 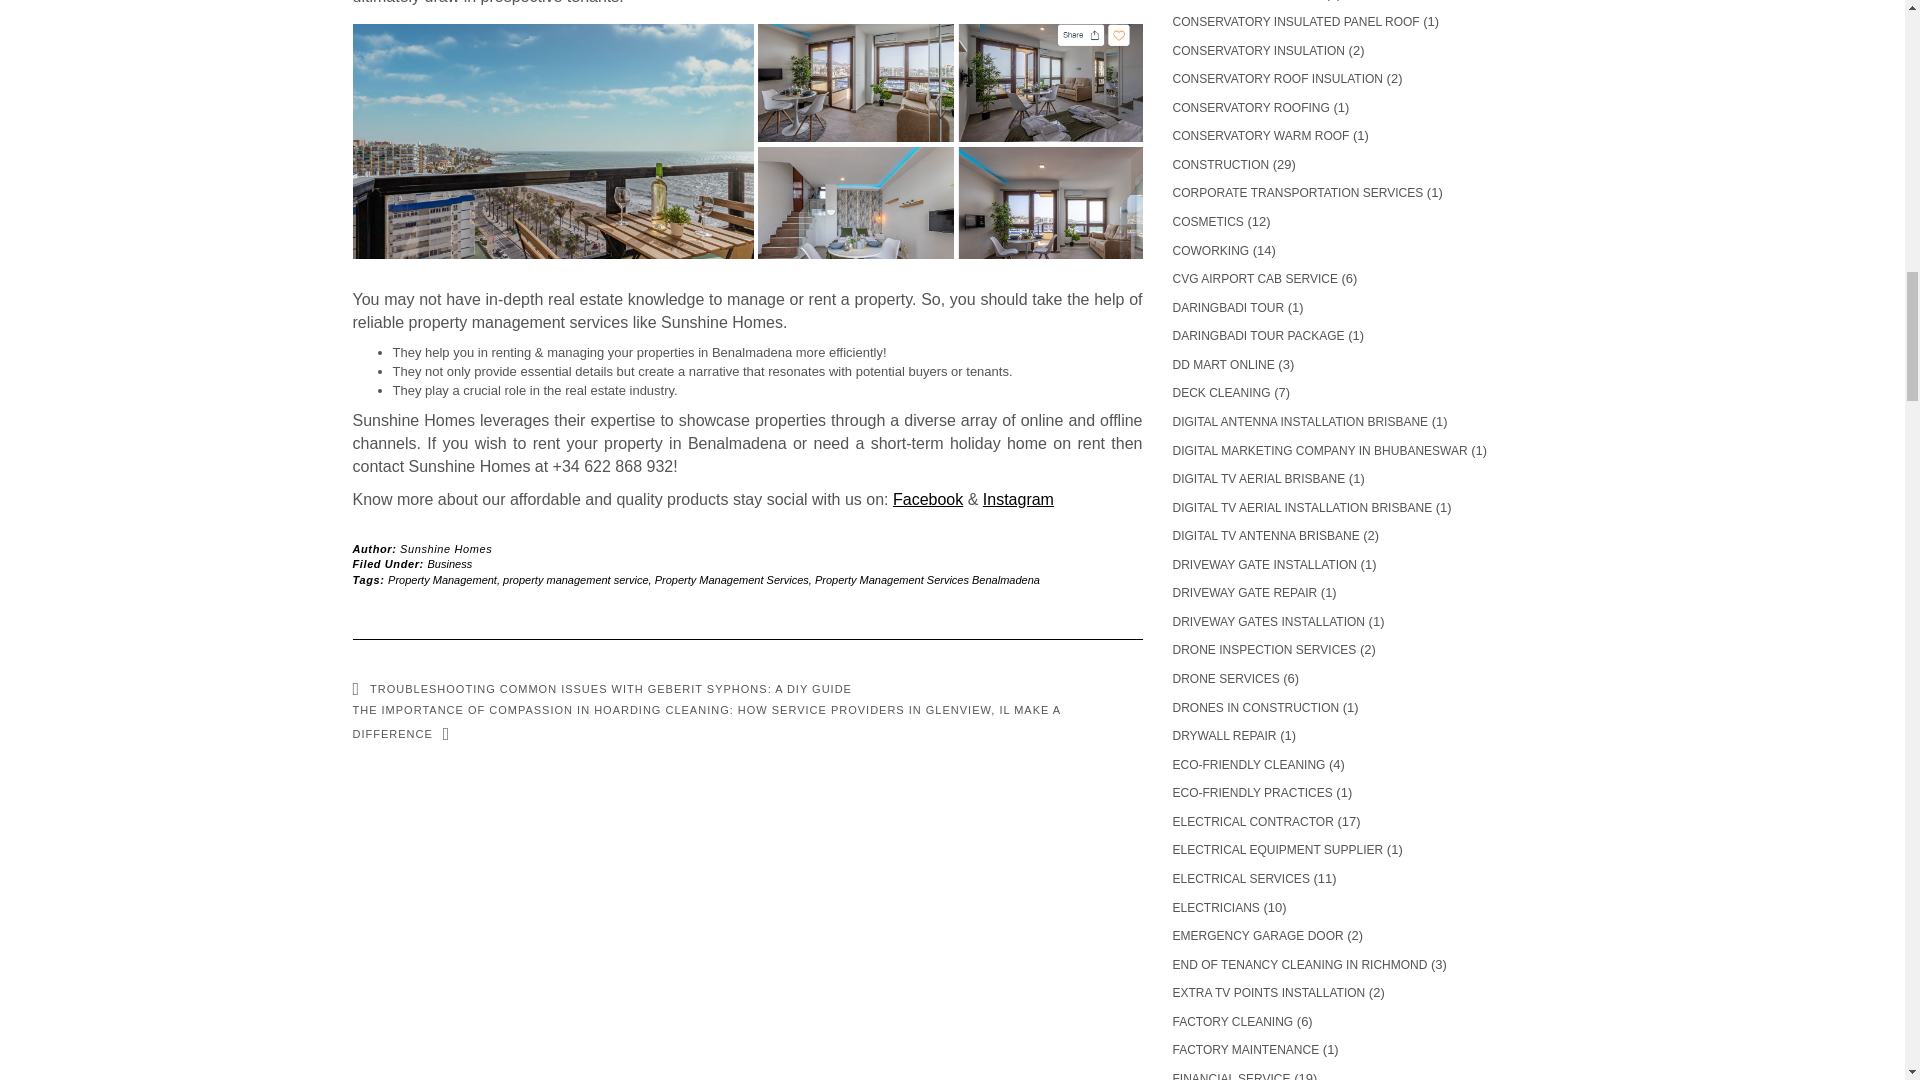 What do you see at coordinates (445, 548) in the screenshot?
I see `Posts by Sunshine Homes` at bounding box center [445, 548].